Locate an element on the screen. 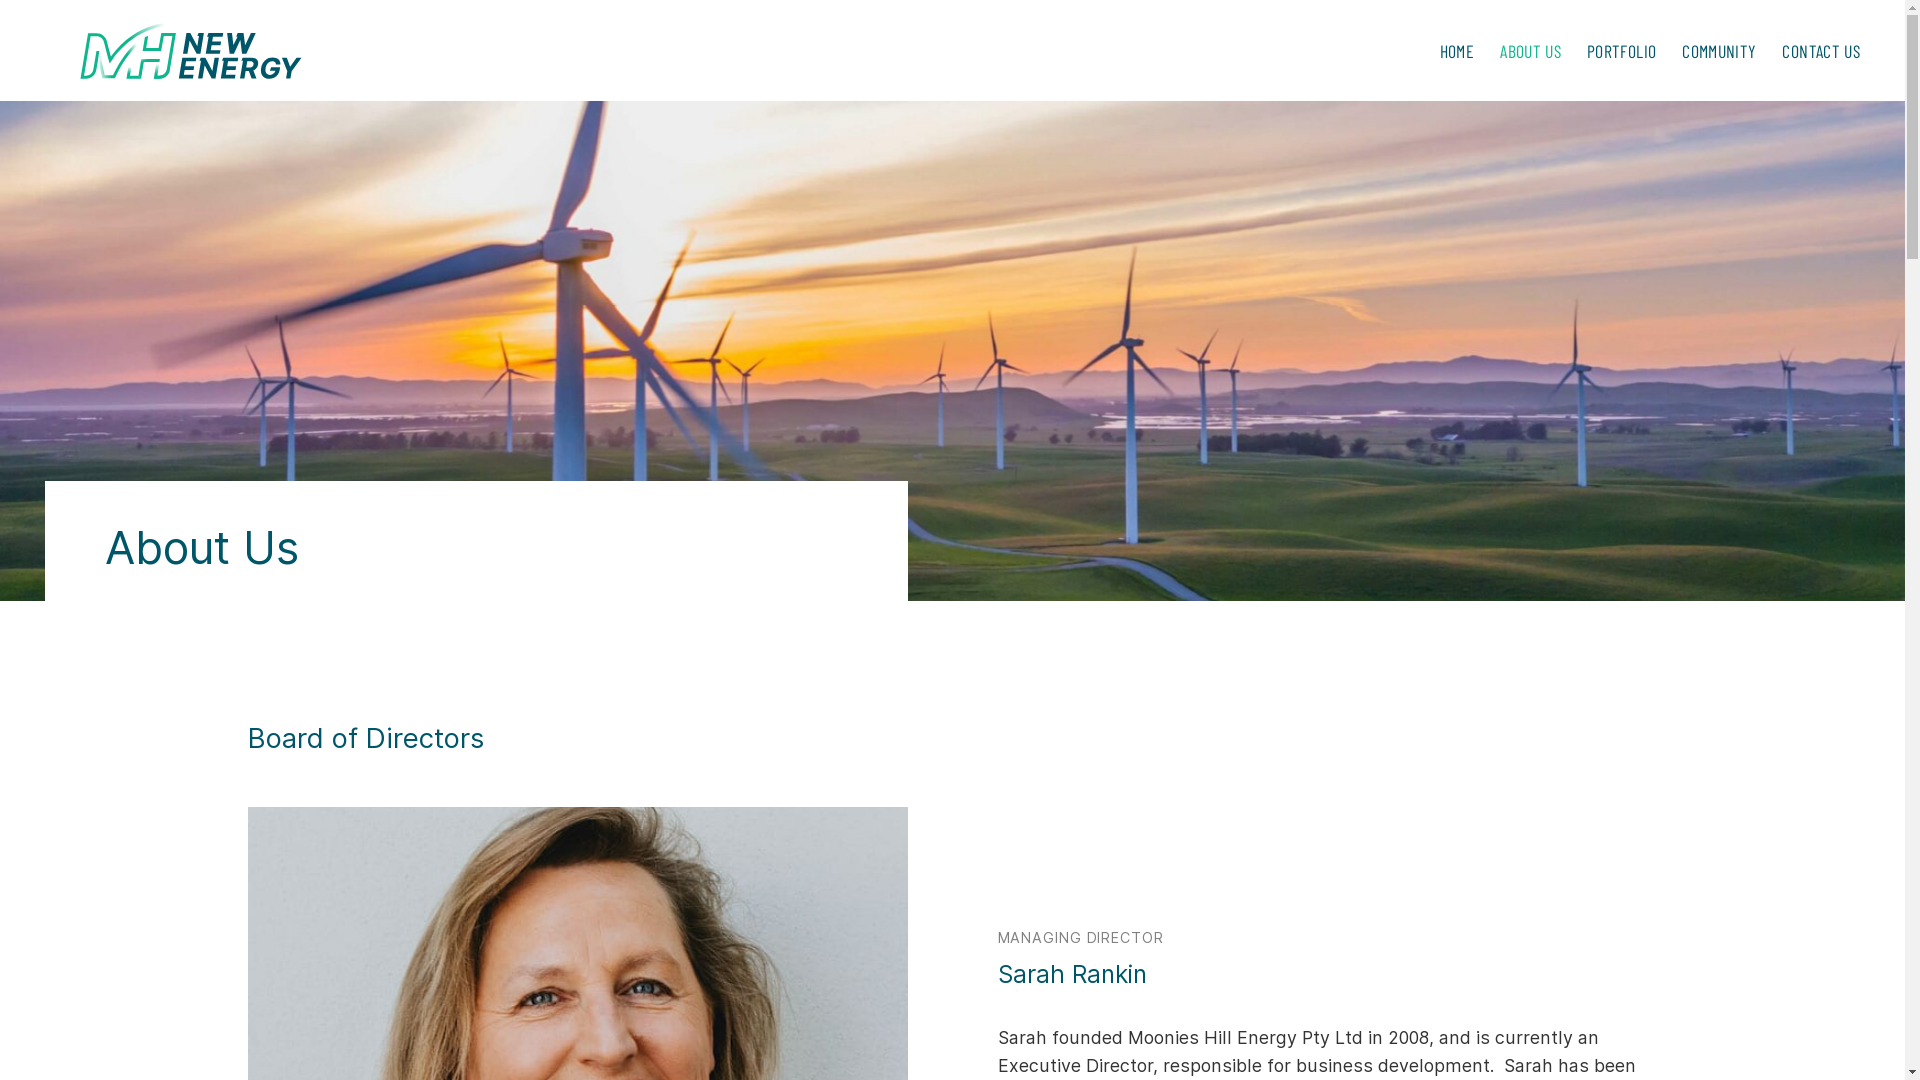  HOME is located at coordinates (1457, 50).